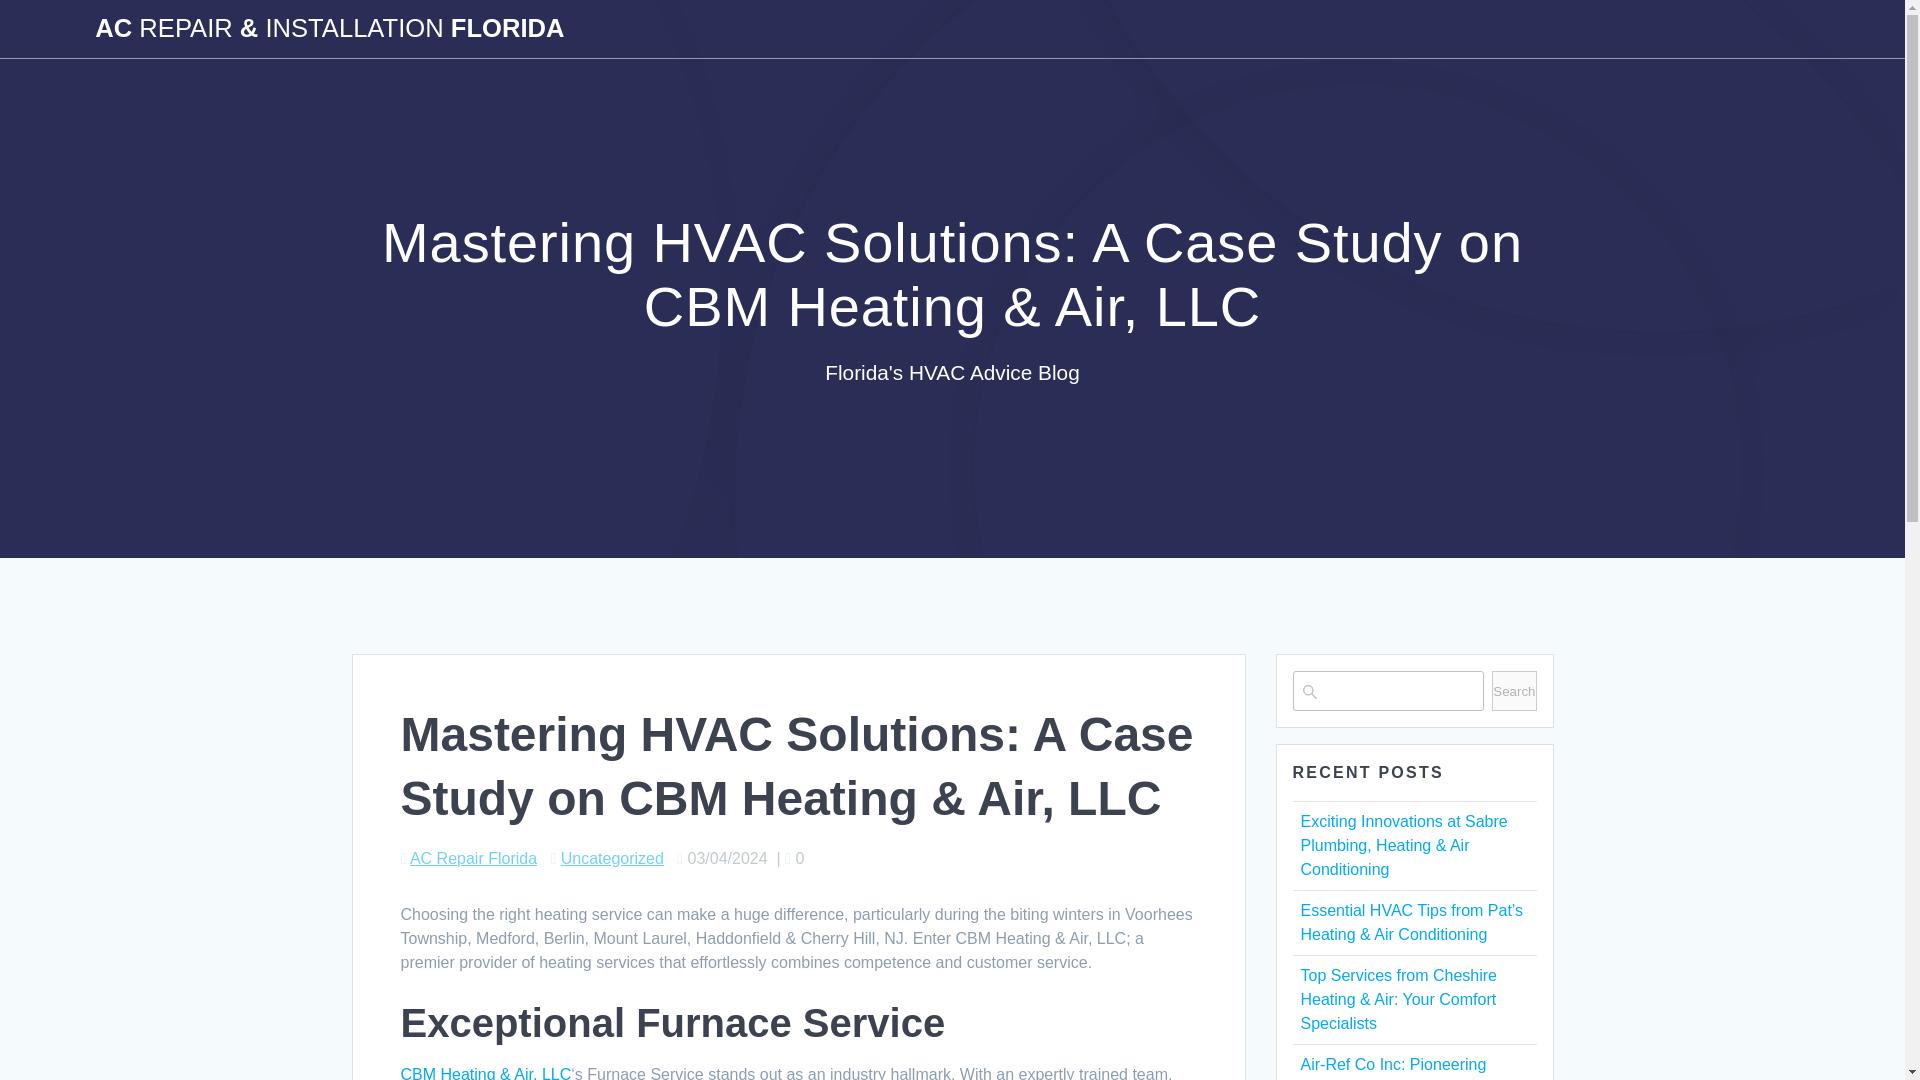 This screenshot has height=1080, width=1920. Describe the element at coordinates (612, 858) in the screenshot. I see `Uncategorized` at that location.